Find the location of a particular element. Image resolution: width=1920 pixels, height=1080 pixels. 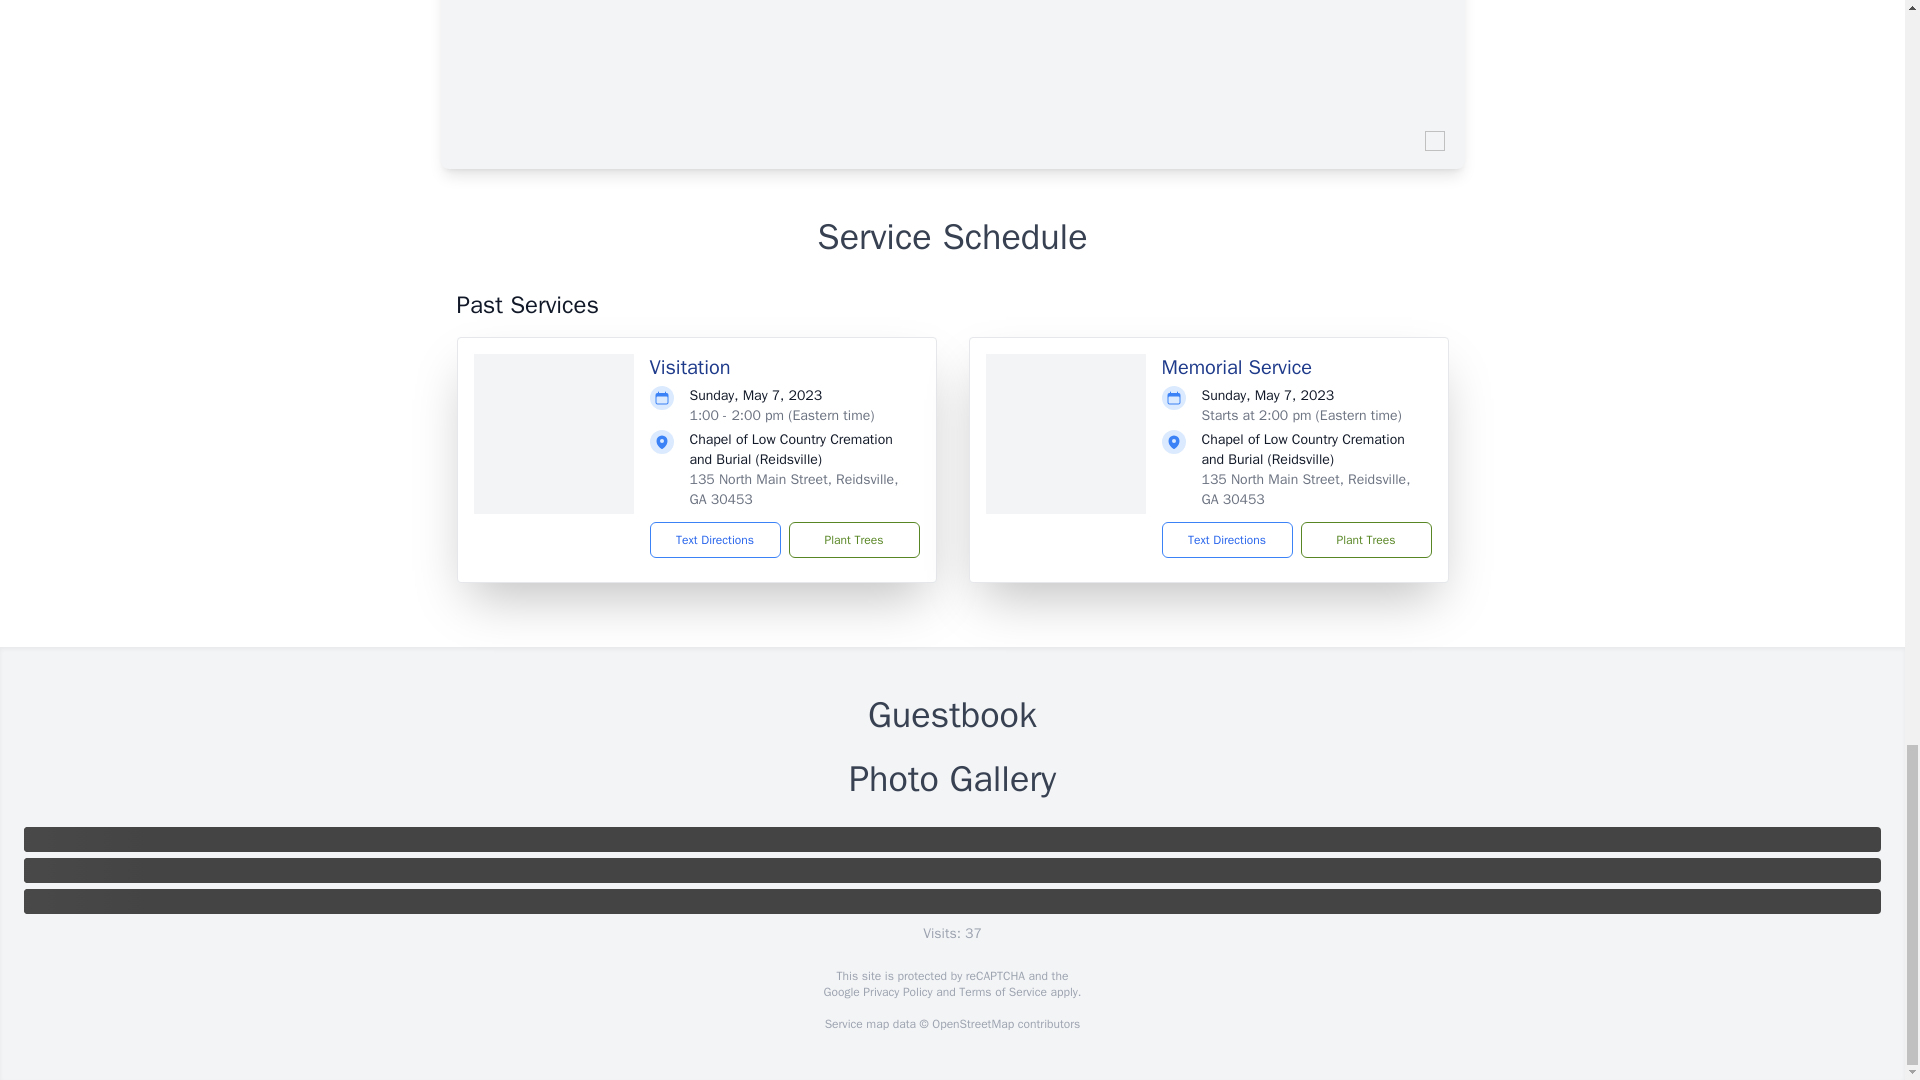

Terms of Service is located at coordinates (1002, 992).